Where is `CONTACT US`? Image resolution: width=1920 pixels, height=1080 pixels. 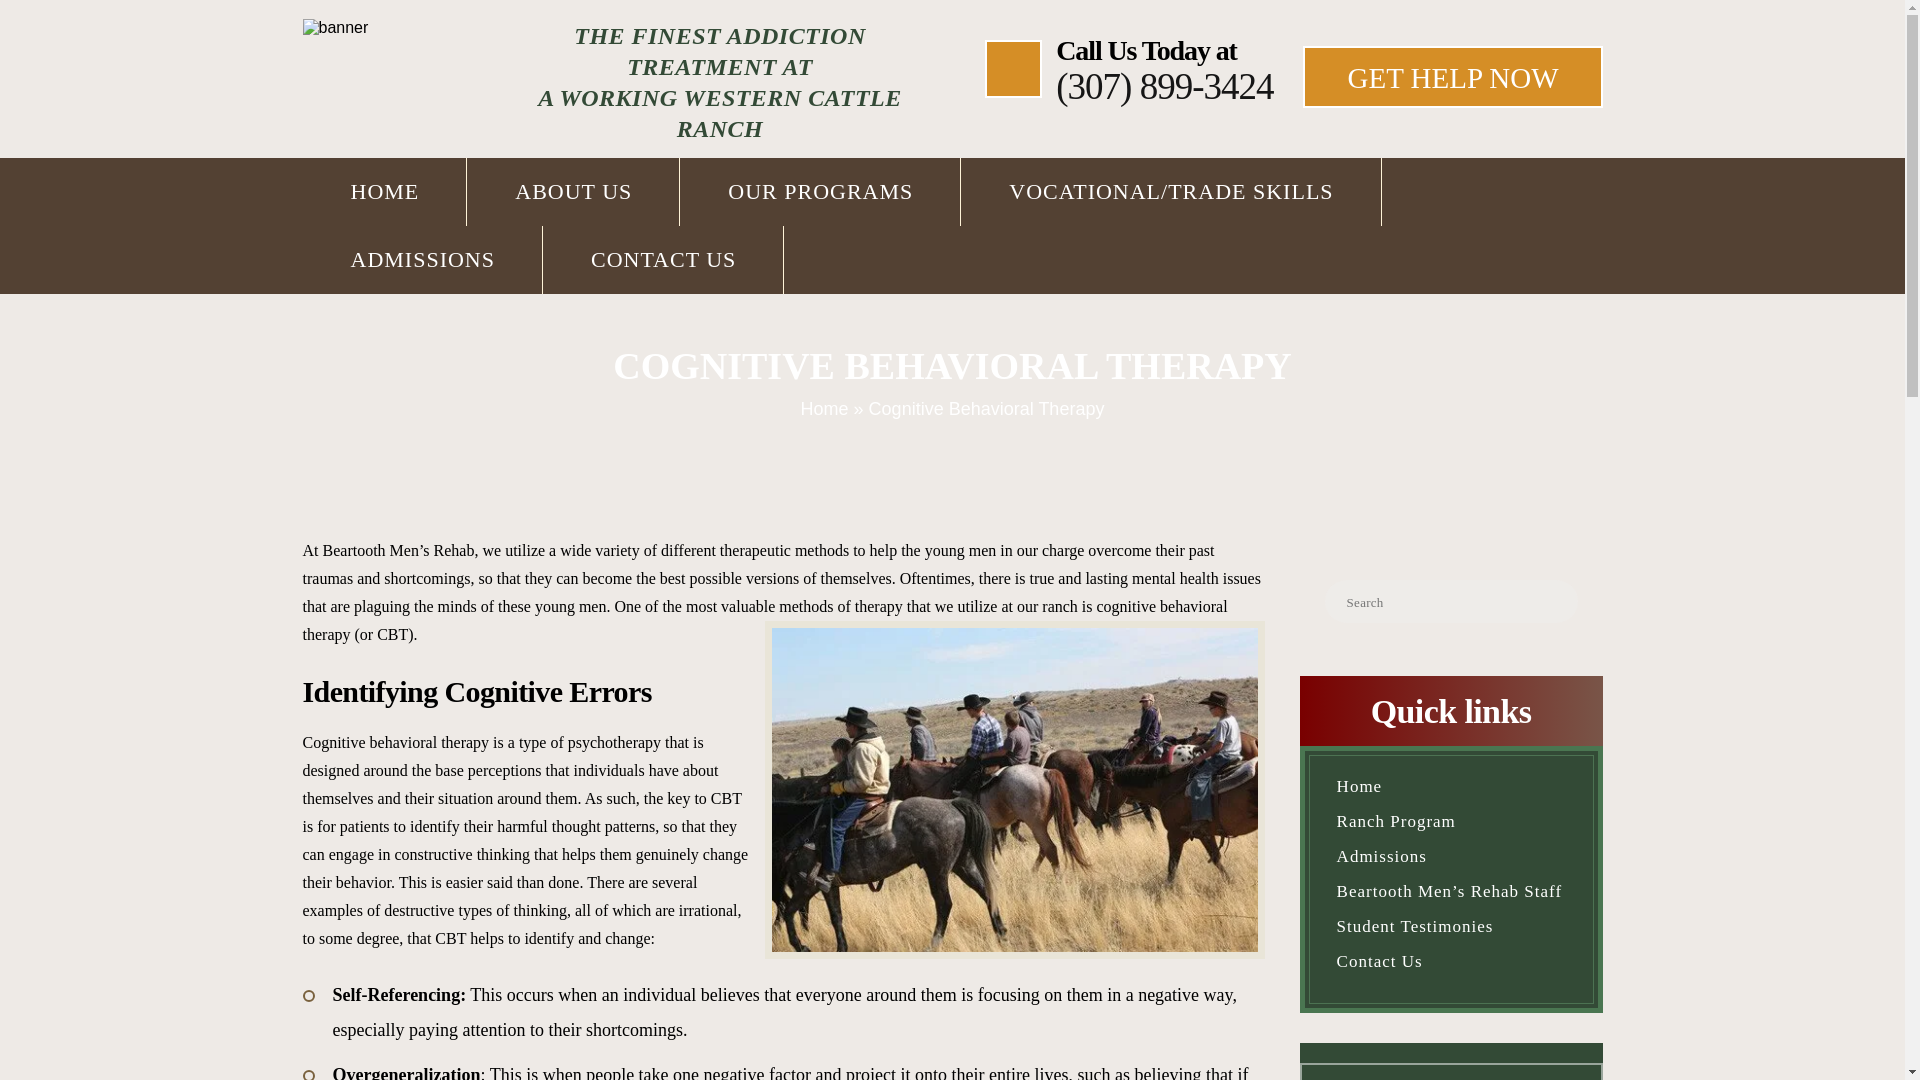
CONTACT US is located at coordinates (663, 259).